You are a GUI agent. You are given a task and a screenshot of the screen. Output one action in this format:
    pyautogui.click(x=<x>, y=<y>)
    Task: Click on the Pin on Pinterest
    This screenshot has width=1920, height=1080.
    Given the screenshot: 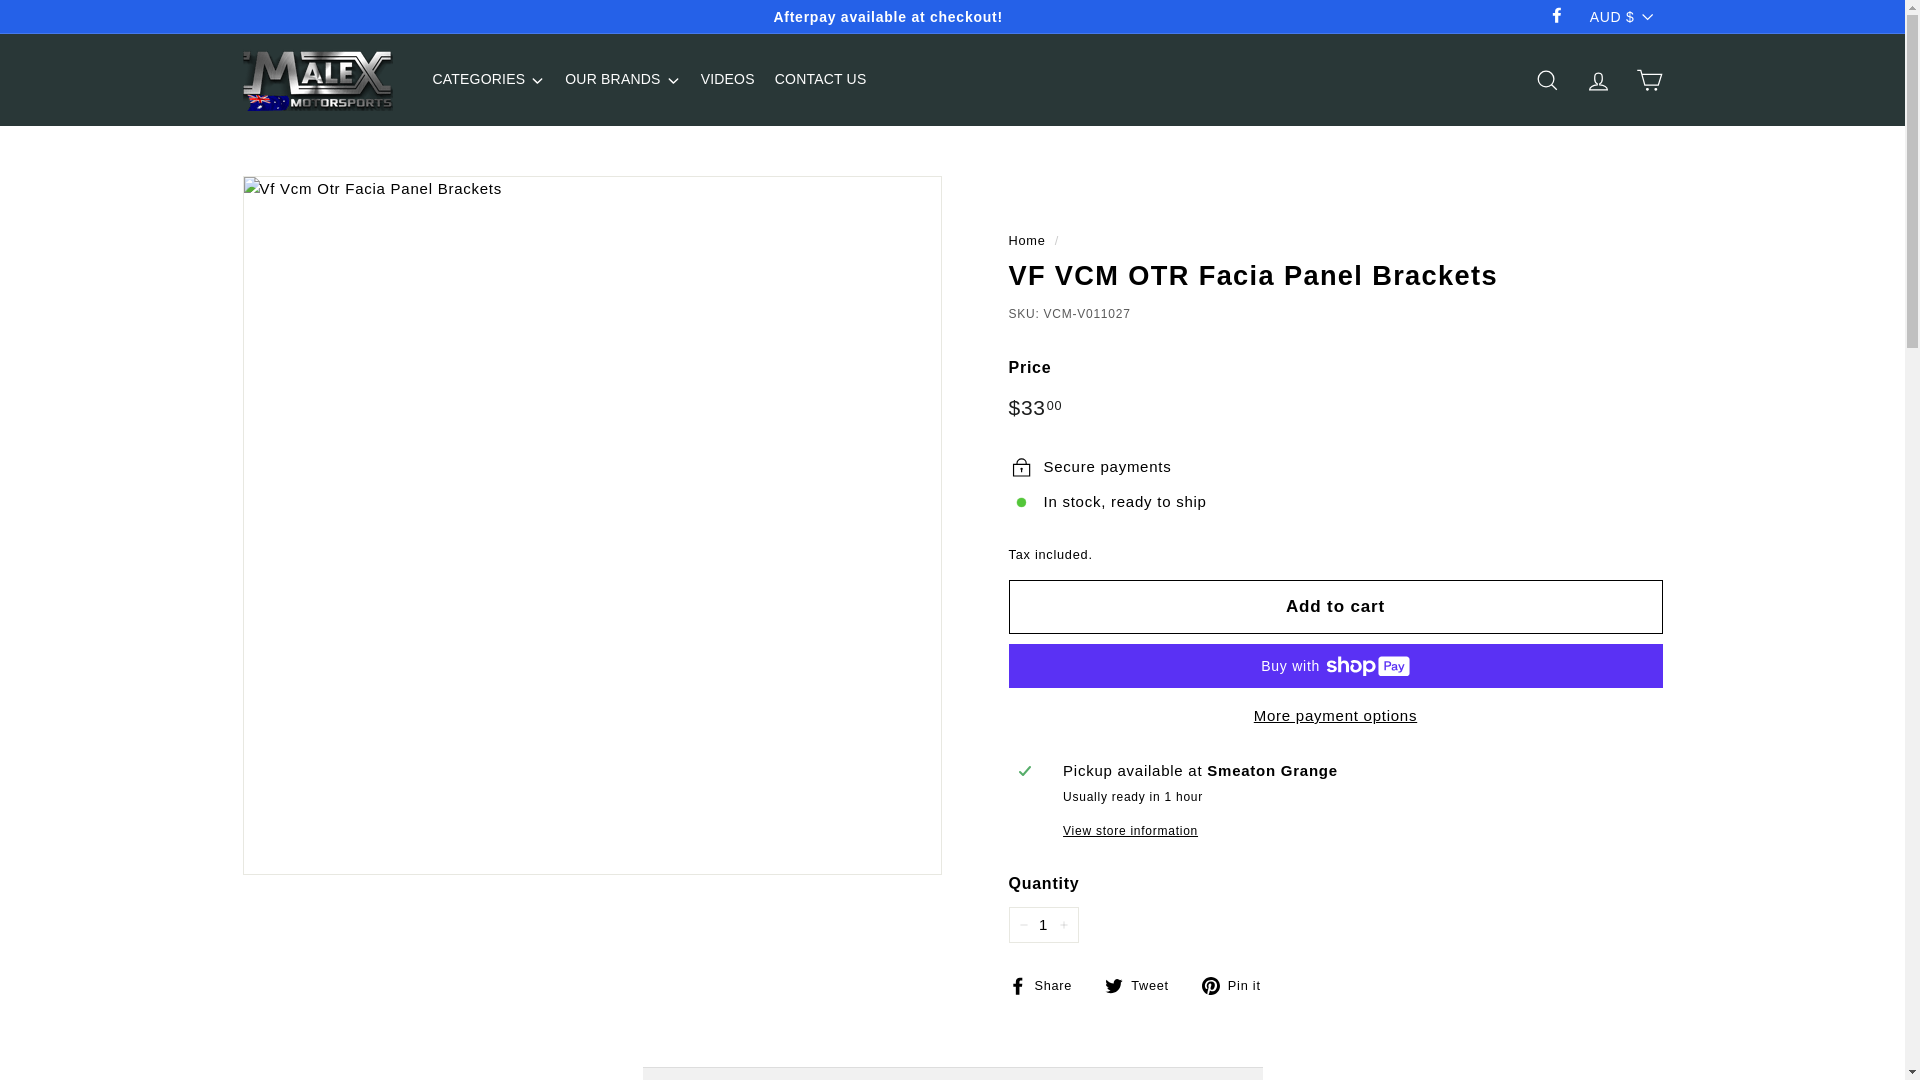 What is the action you would take?
    pyautogui.click(x=1238, y=984)
    